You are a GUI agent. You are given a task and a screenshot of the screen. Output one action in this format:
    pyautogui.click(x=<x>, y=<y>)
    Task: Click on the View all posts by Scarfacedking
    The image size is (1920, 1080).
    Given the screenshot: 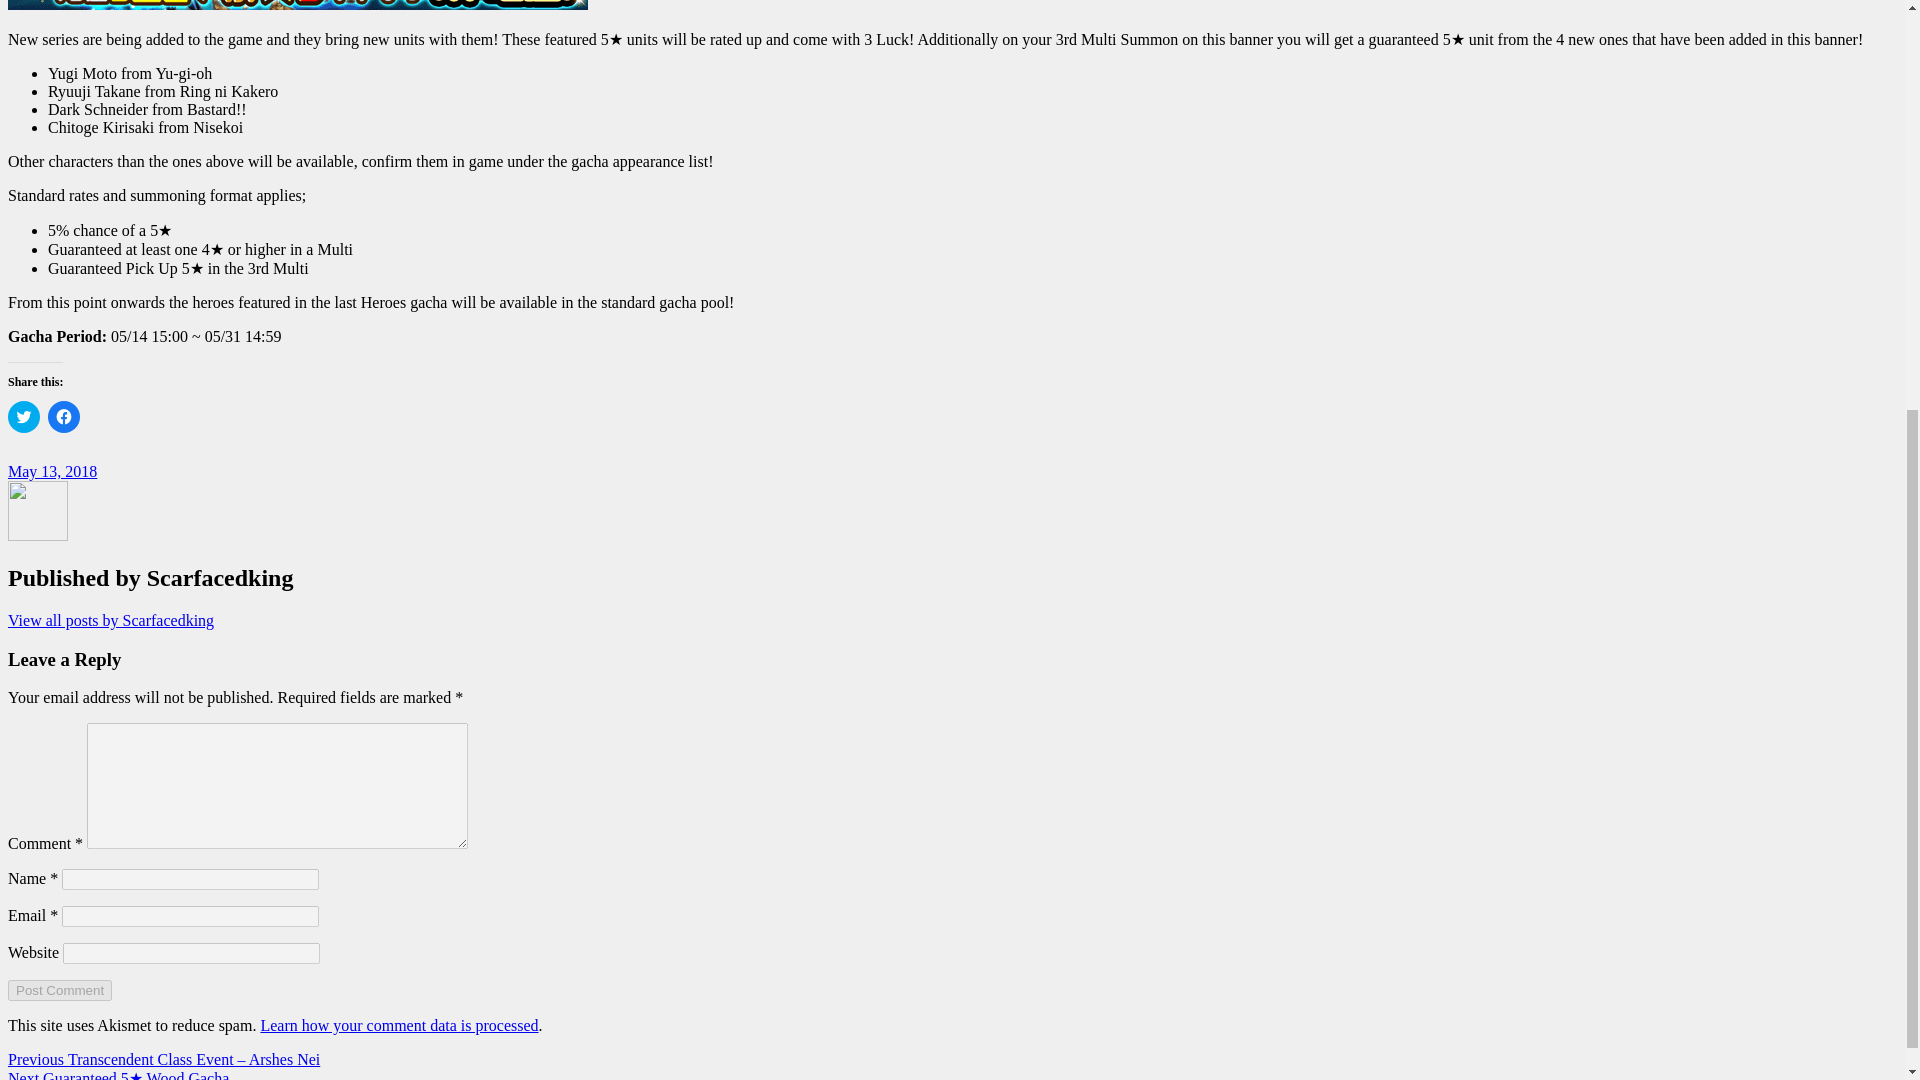 What is the action you would take?
    pyautogui.click(x=110, y=620)
    